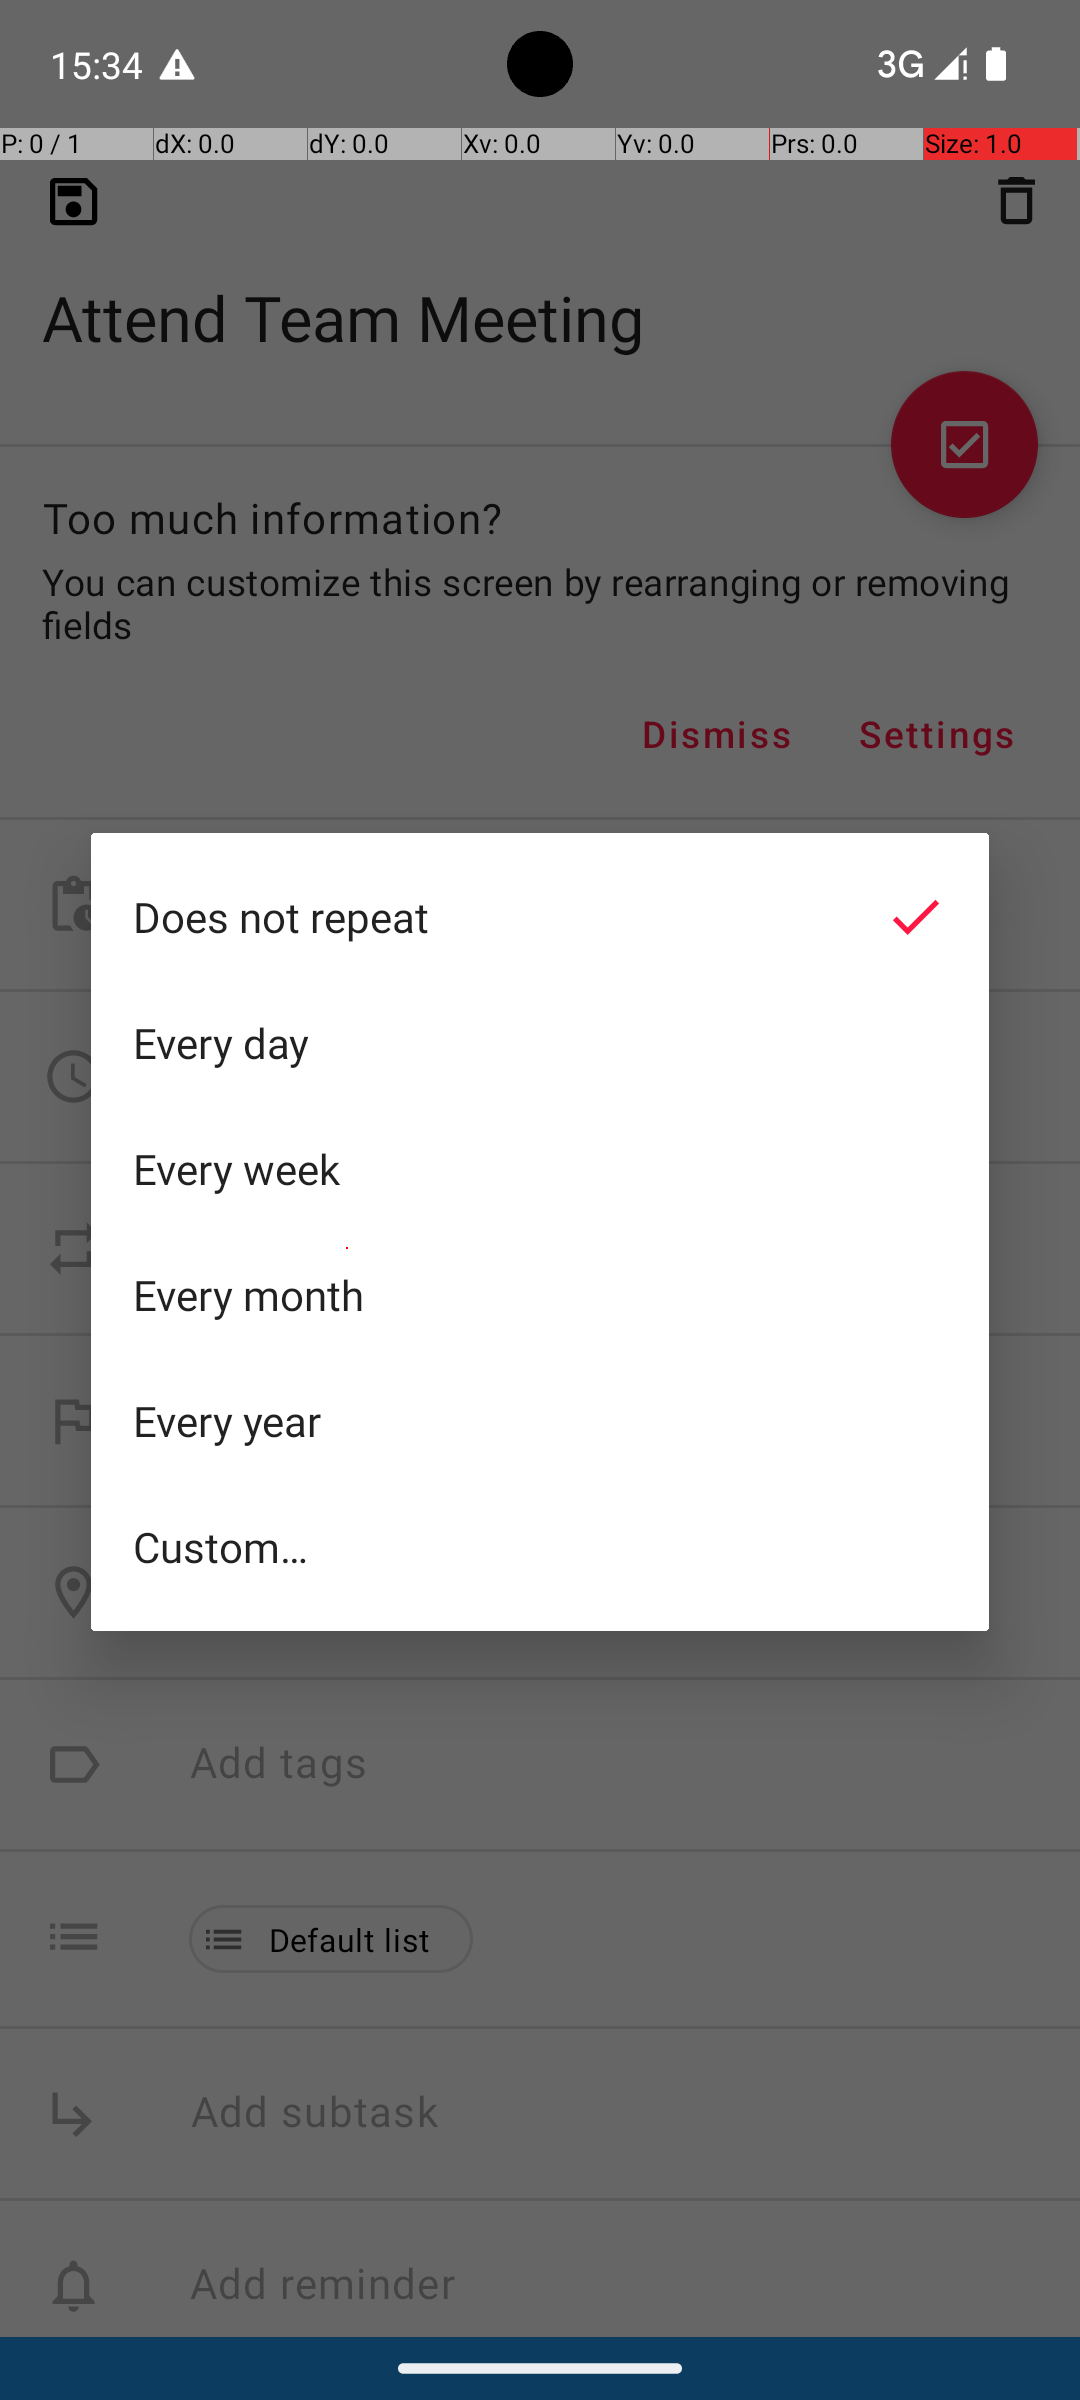  Describe the element at coordinates (540, 1421) in the screenshot. I see `Every year` at that location.